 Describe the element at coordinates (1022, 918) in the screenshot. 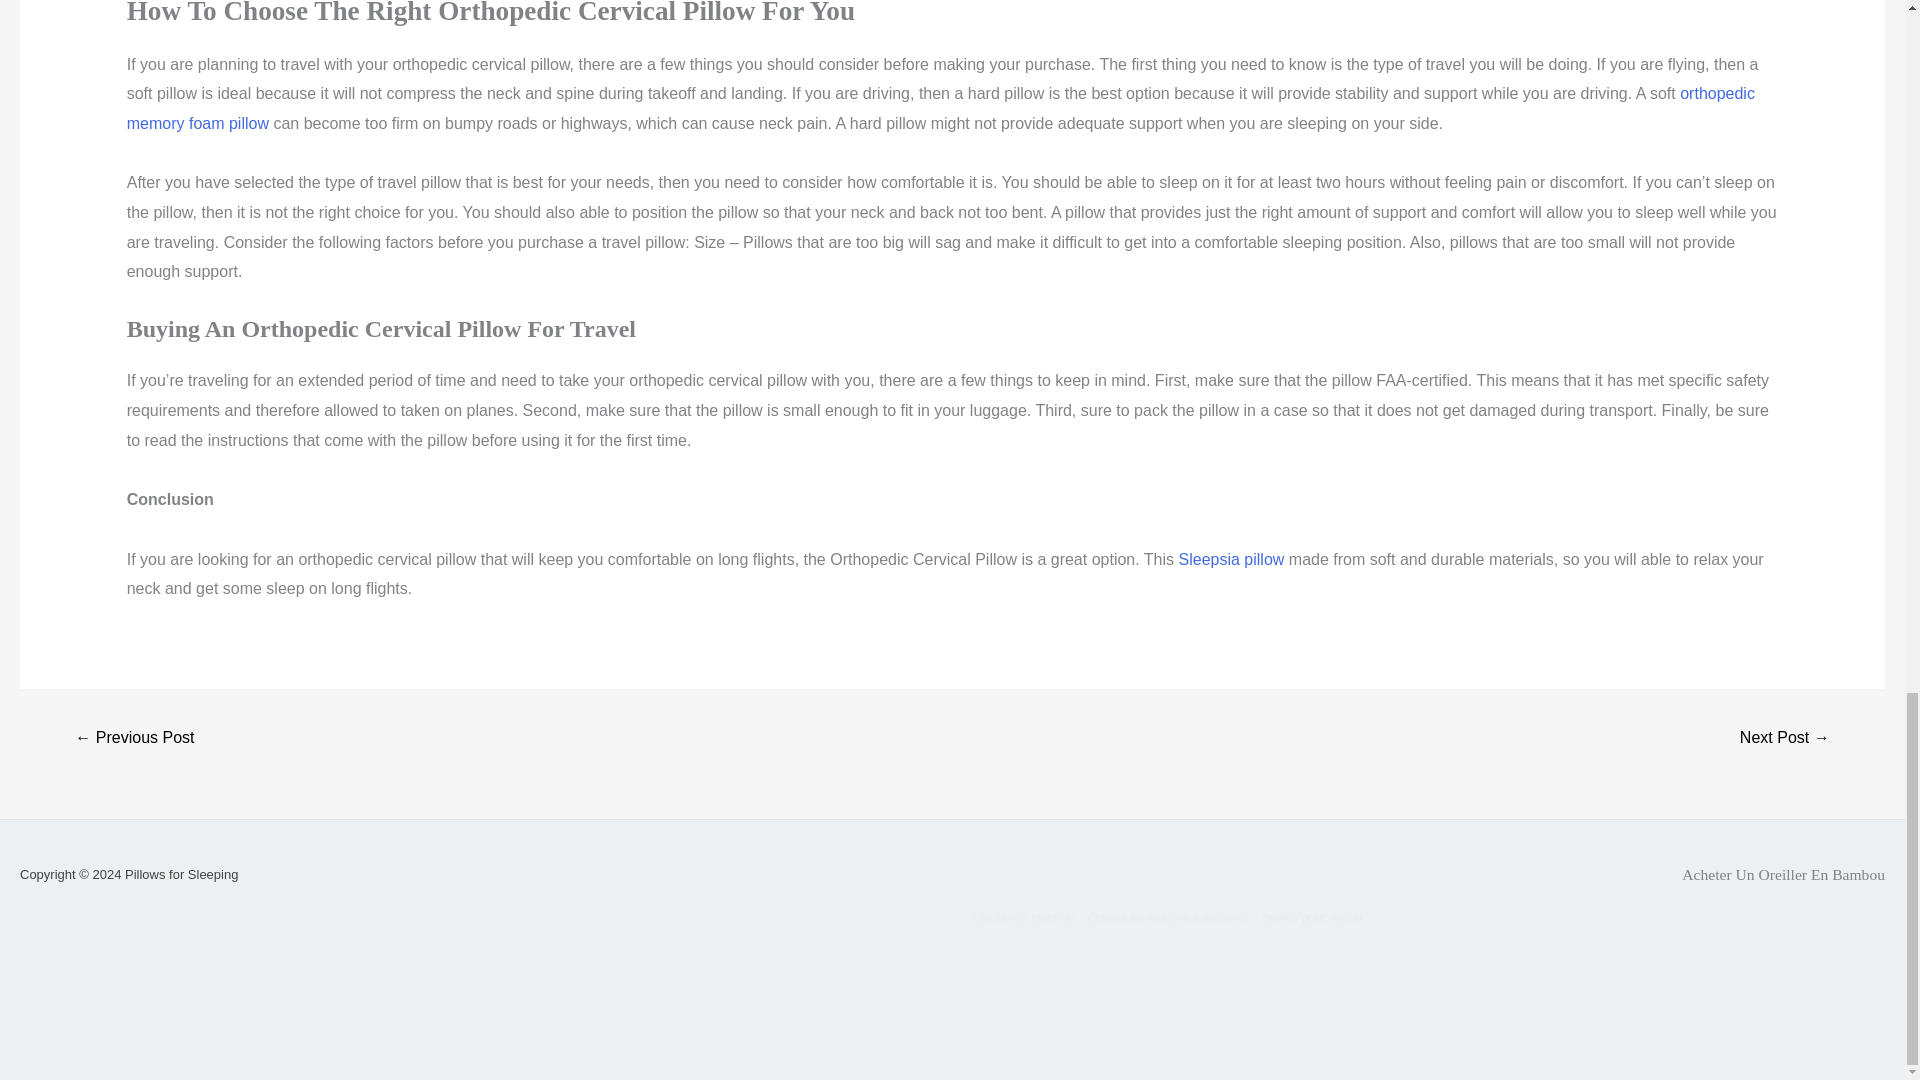

I see `Oreiller en bambou` at that location.